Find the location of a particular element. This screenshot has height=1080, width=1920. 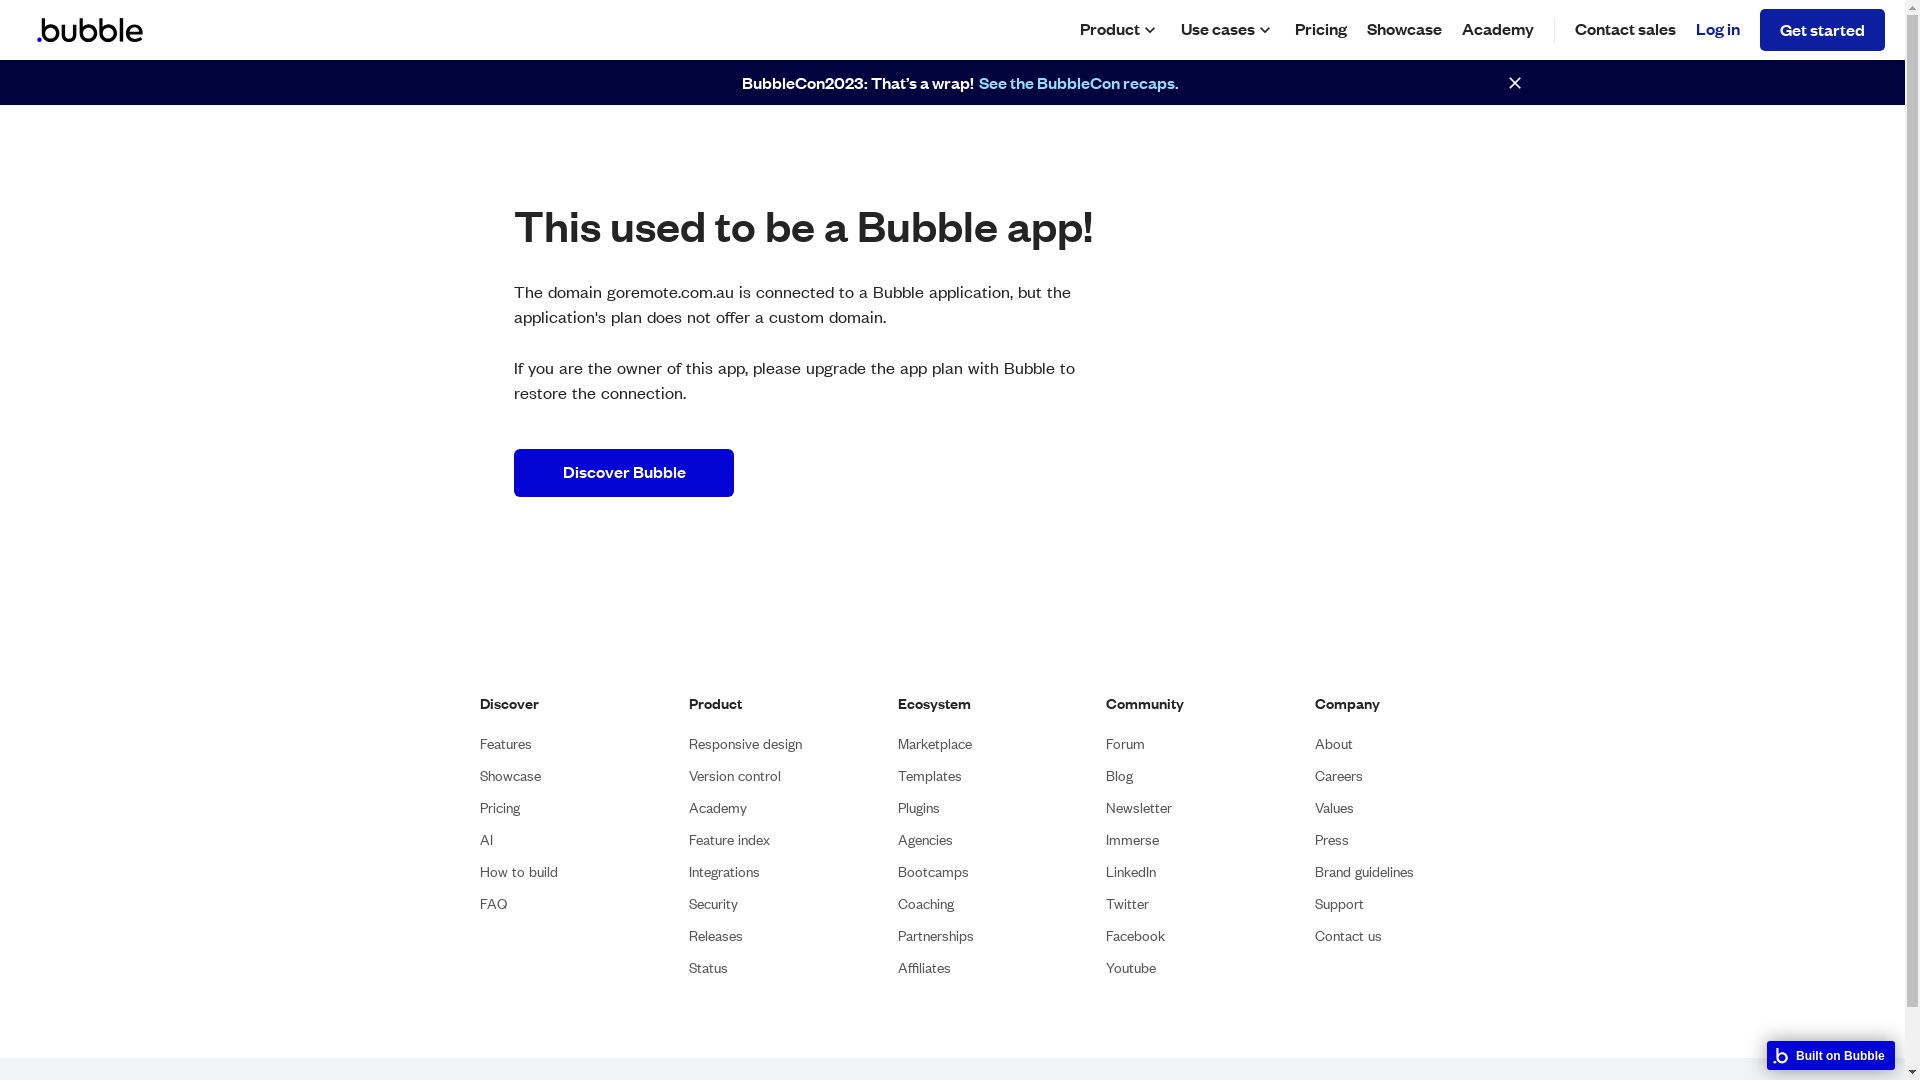

Academy is located at coordinates (1498, 30).